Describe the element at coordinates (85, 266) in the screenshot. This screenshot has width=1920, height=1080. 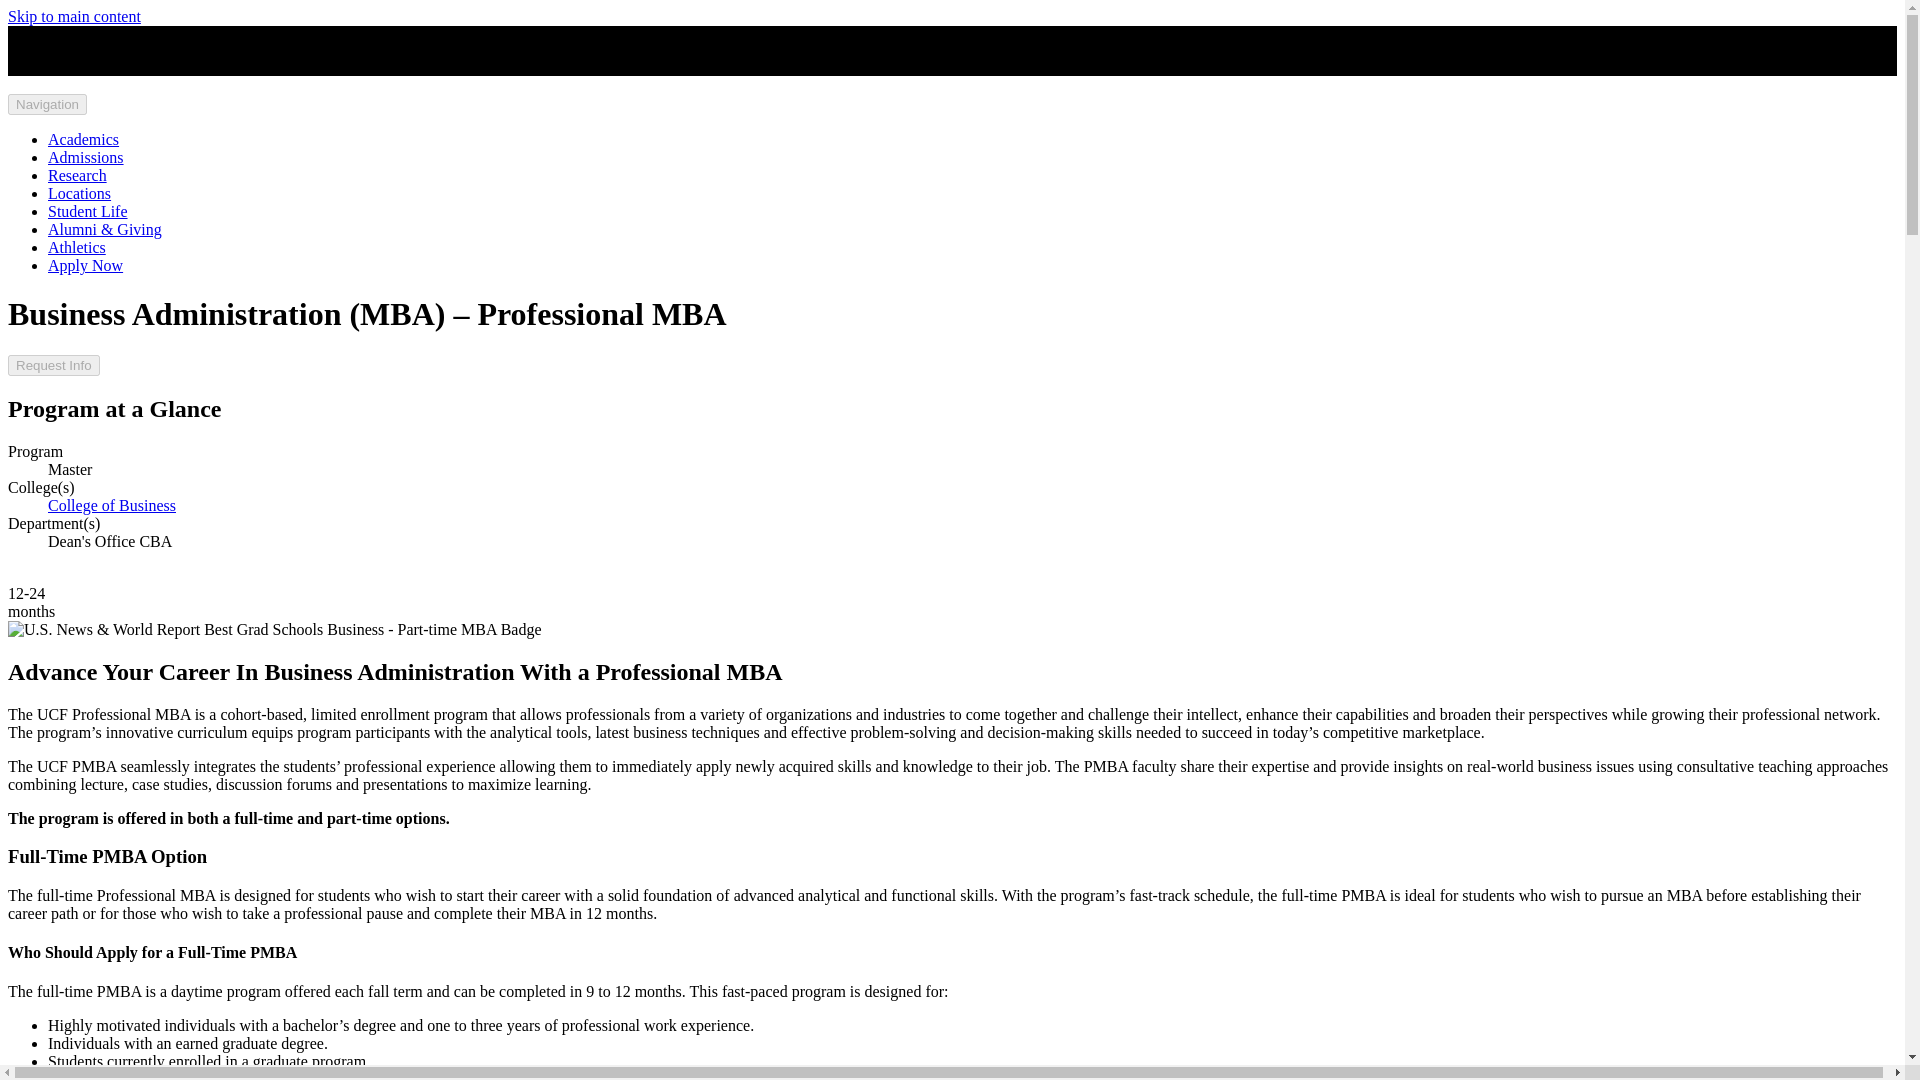
I see `Apply Now` at that location.